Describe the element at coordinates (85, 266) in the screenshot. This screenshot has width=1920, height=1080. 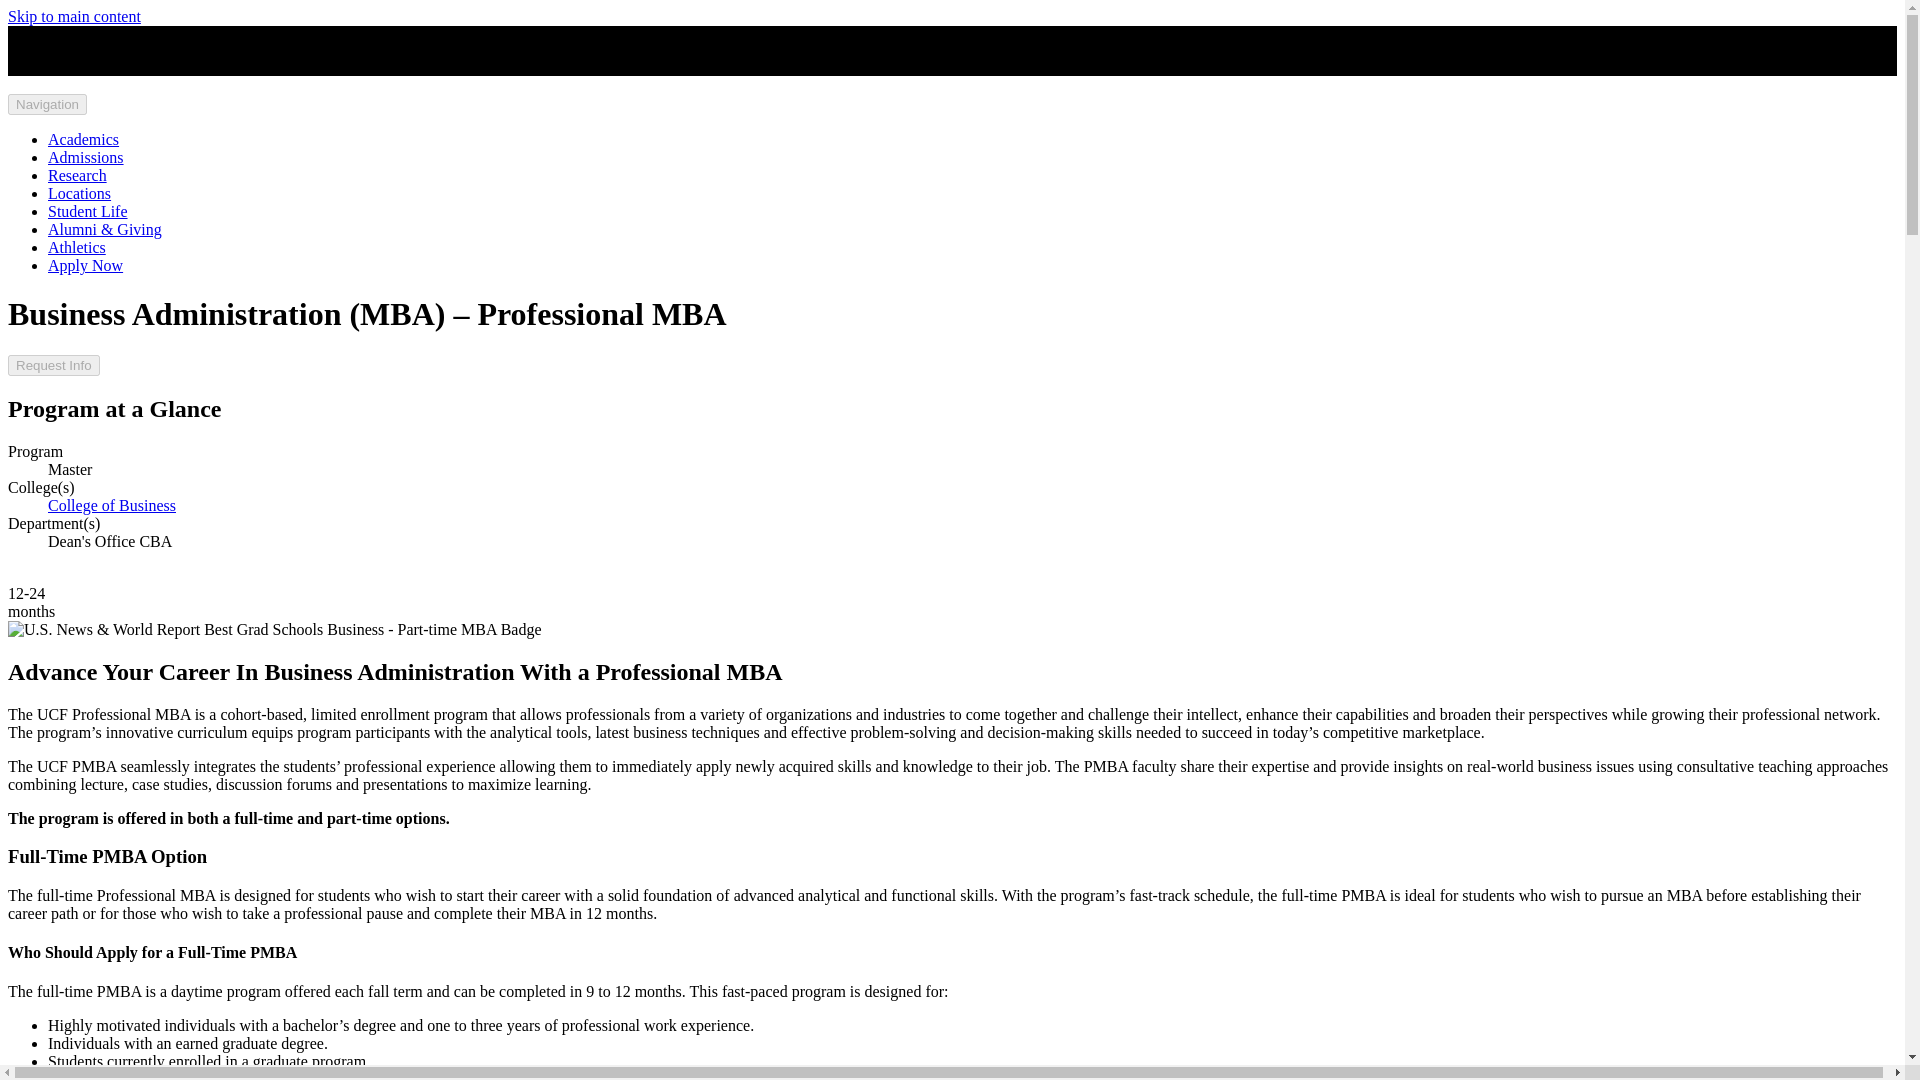
I see `Apply Now` at that location.